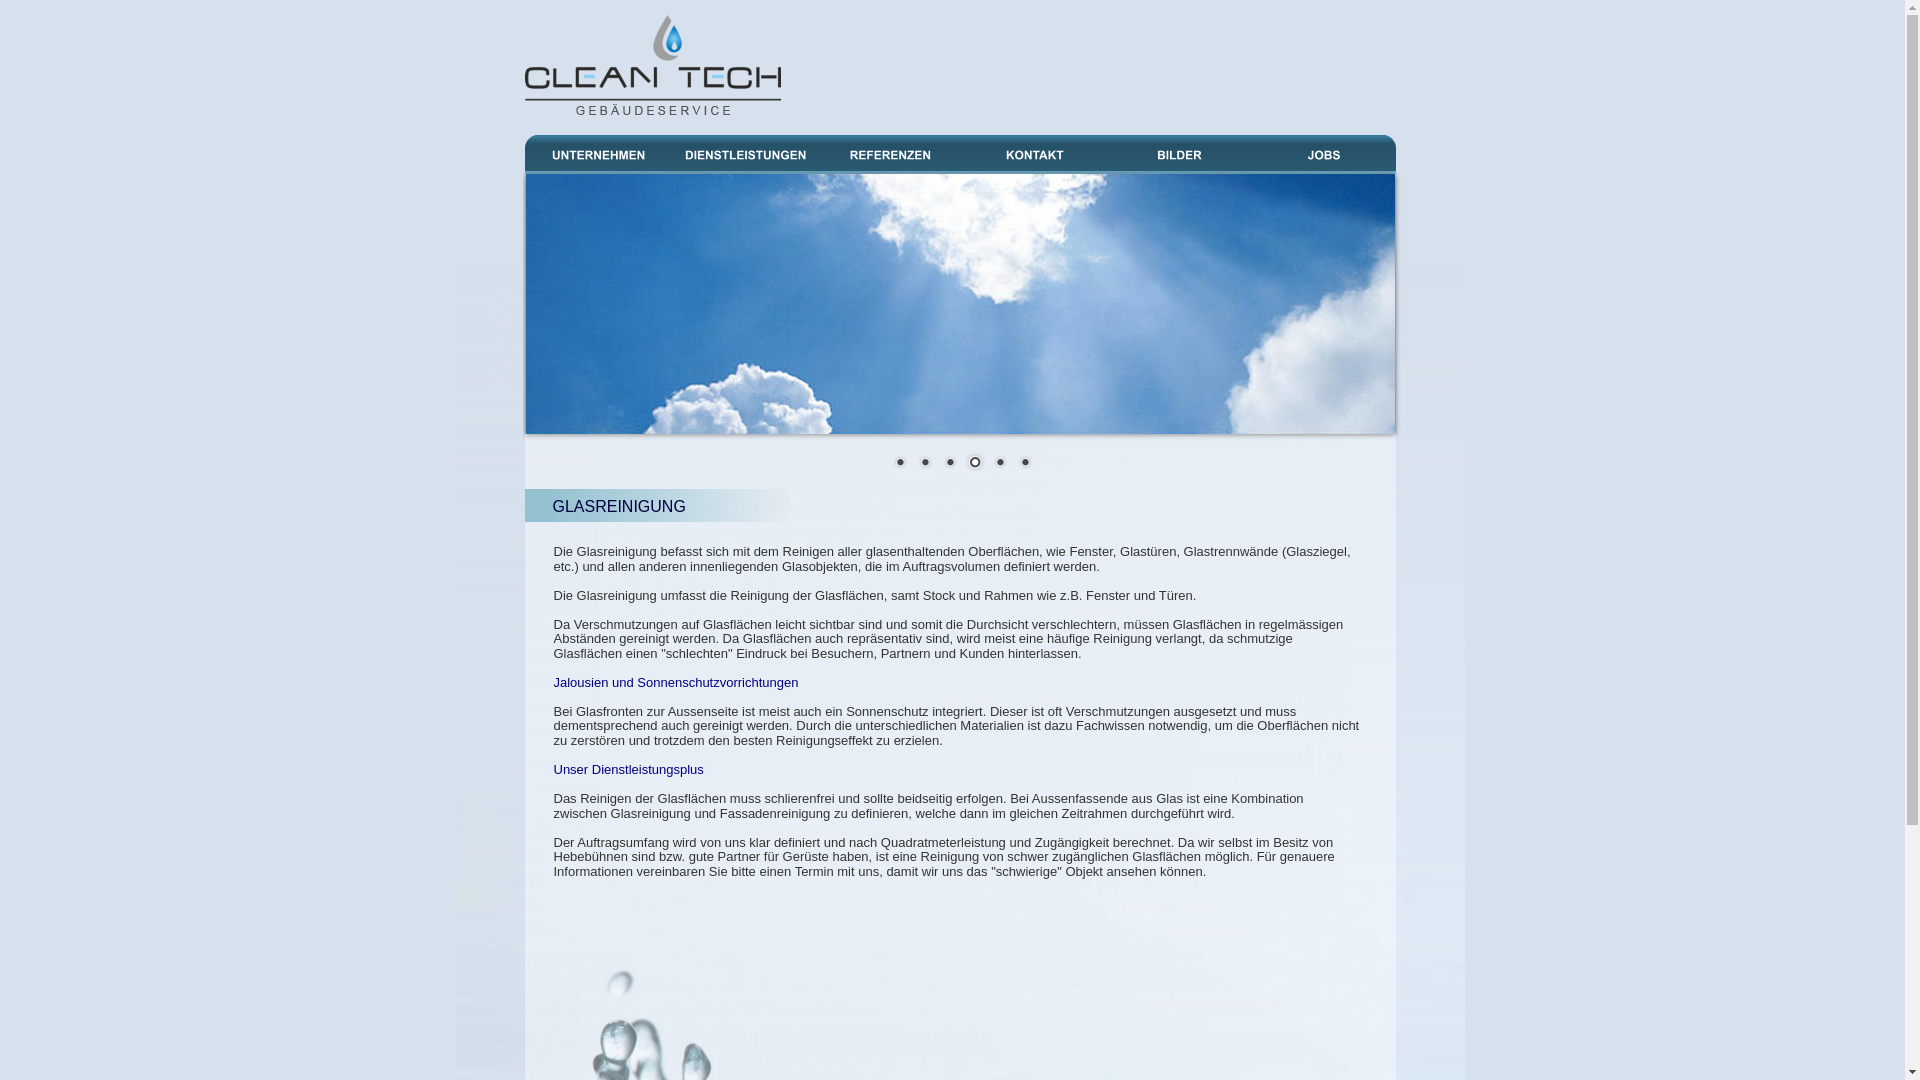 Image resolution: width=1920 pixels, height=1080 pixels. Describe the element at coordinates (1000, 464) in the screenshot. I see `5` at that location.